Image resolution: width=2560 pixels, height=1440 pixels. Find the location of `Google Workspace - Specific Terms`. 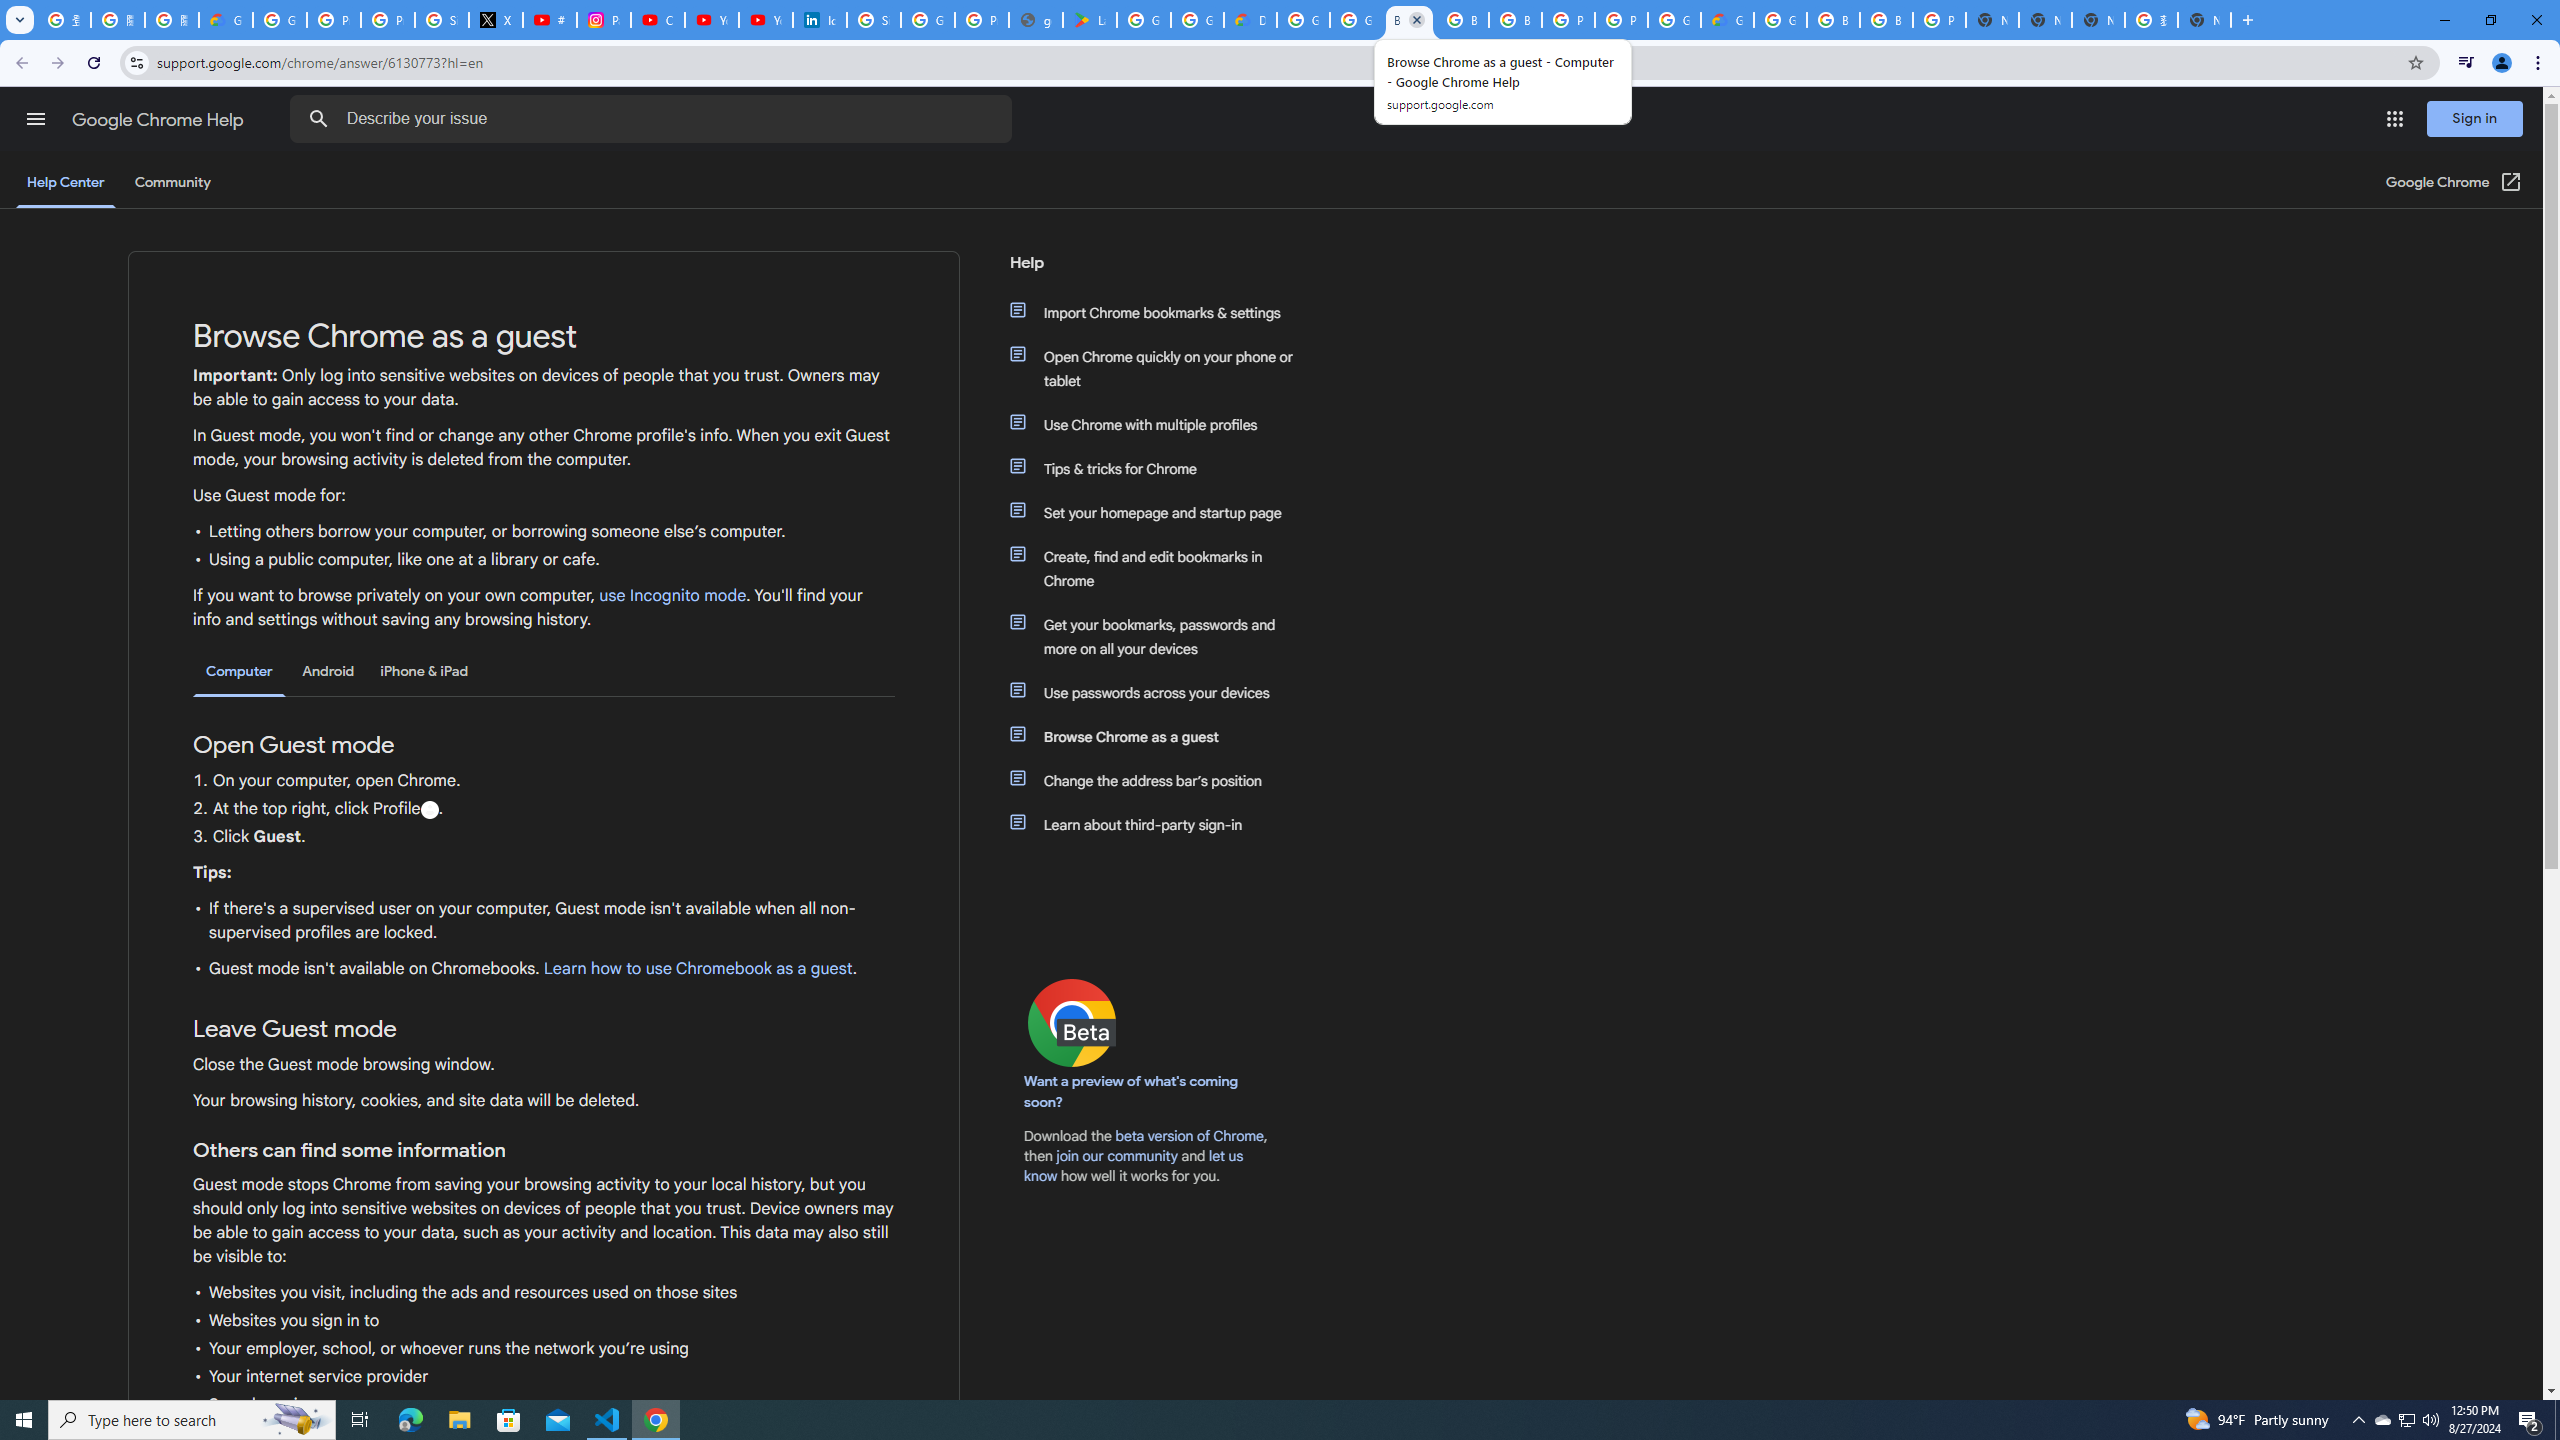

Google Workspace - Specific Terms is located at coordinates (1198, 20).